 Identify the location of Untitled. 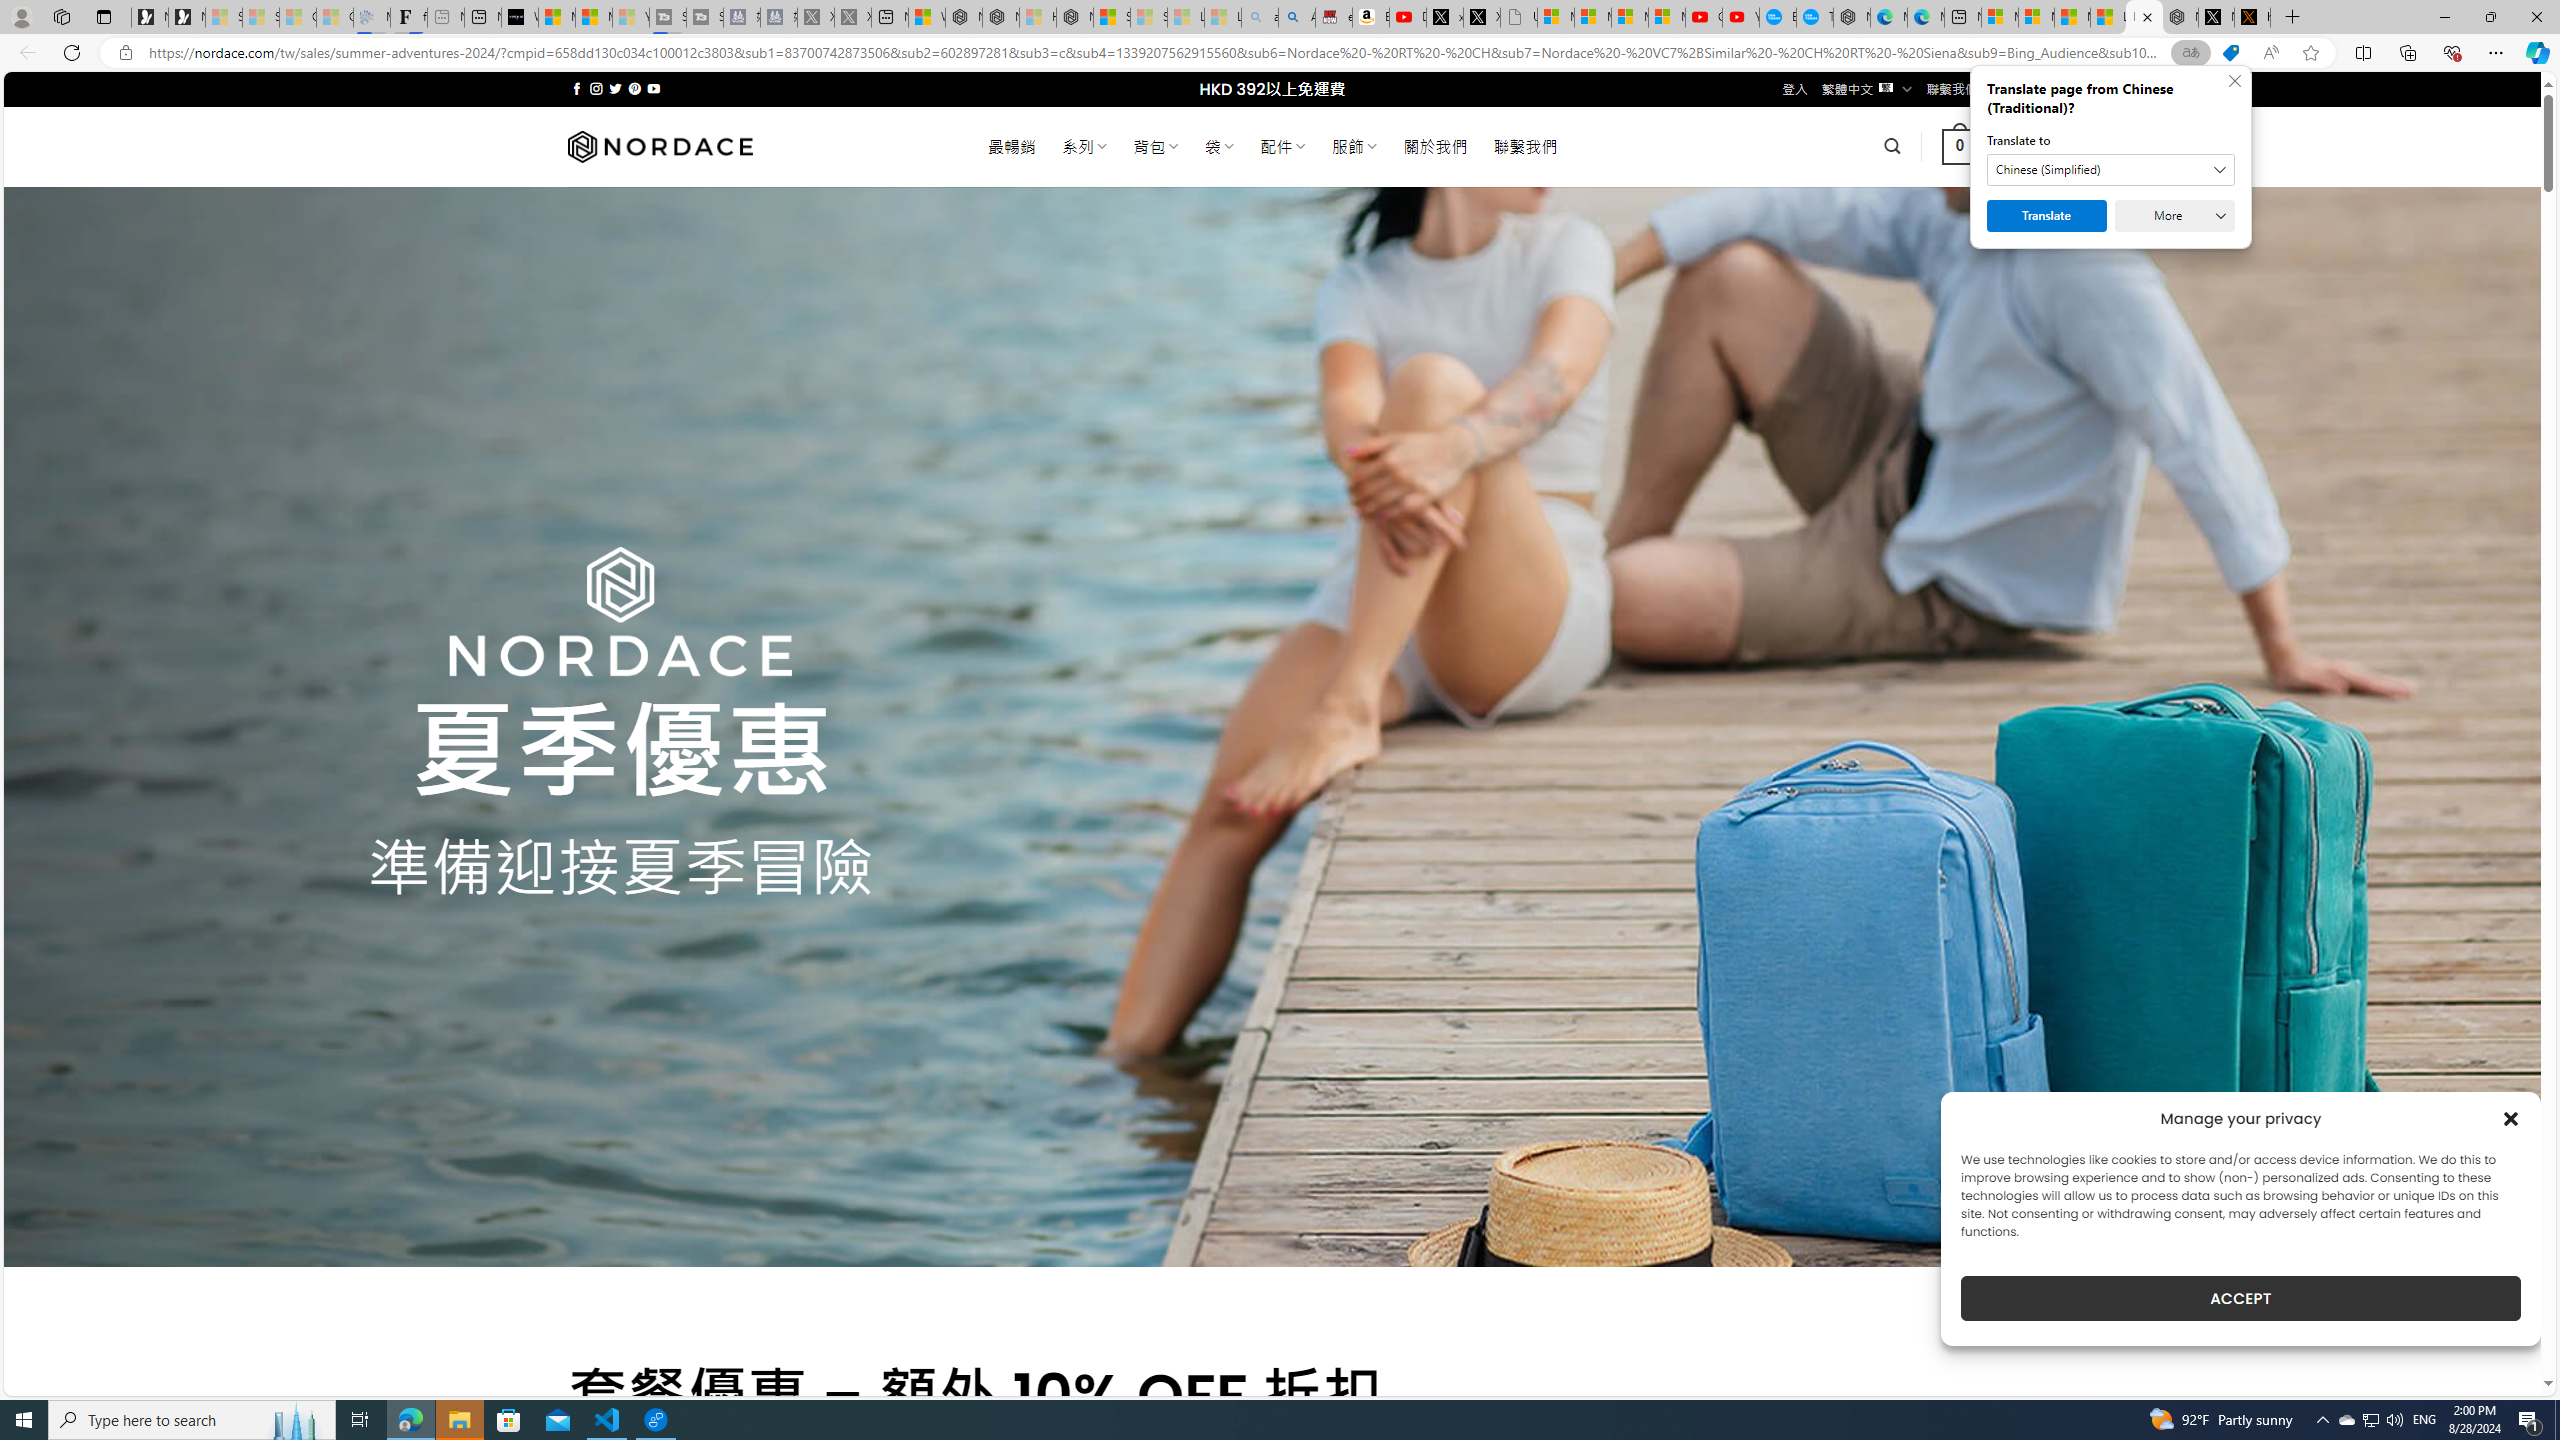
(1519, 17).